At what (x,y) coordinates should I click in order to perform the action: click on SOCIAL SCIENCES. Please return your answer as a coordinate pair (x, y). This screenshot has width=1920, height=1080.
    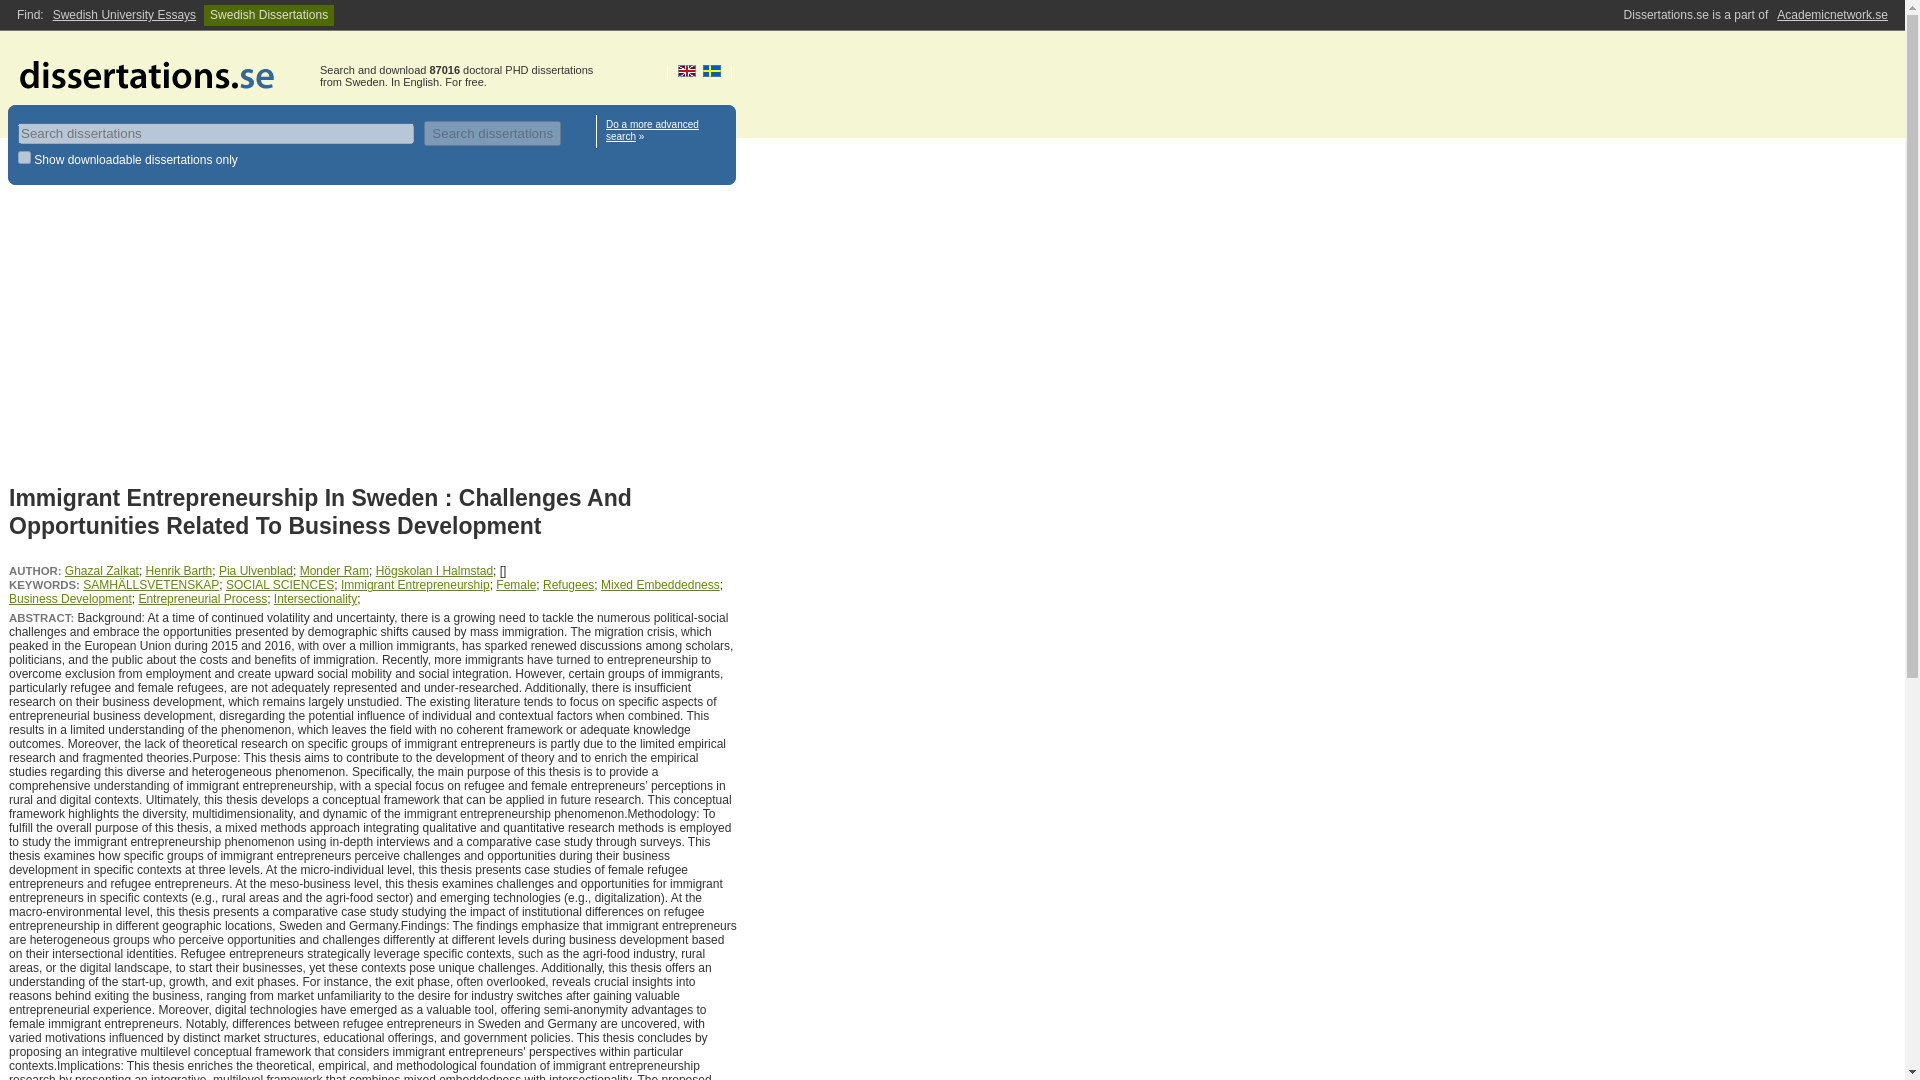
    Looking at the image, I should click on (280, 584).